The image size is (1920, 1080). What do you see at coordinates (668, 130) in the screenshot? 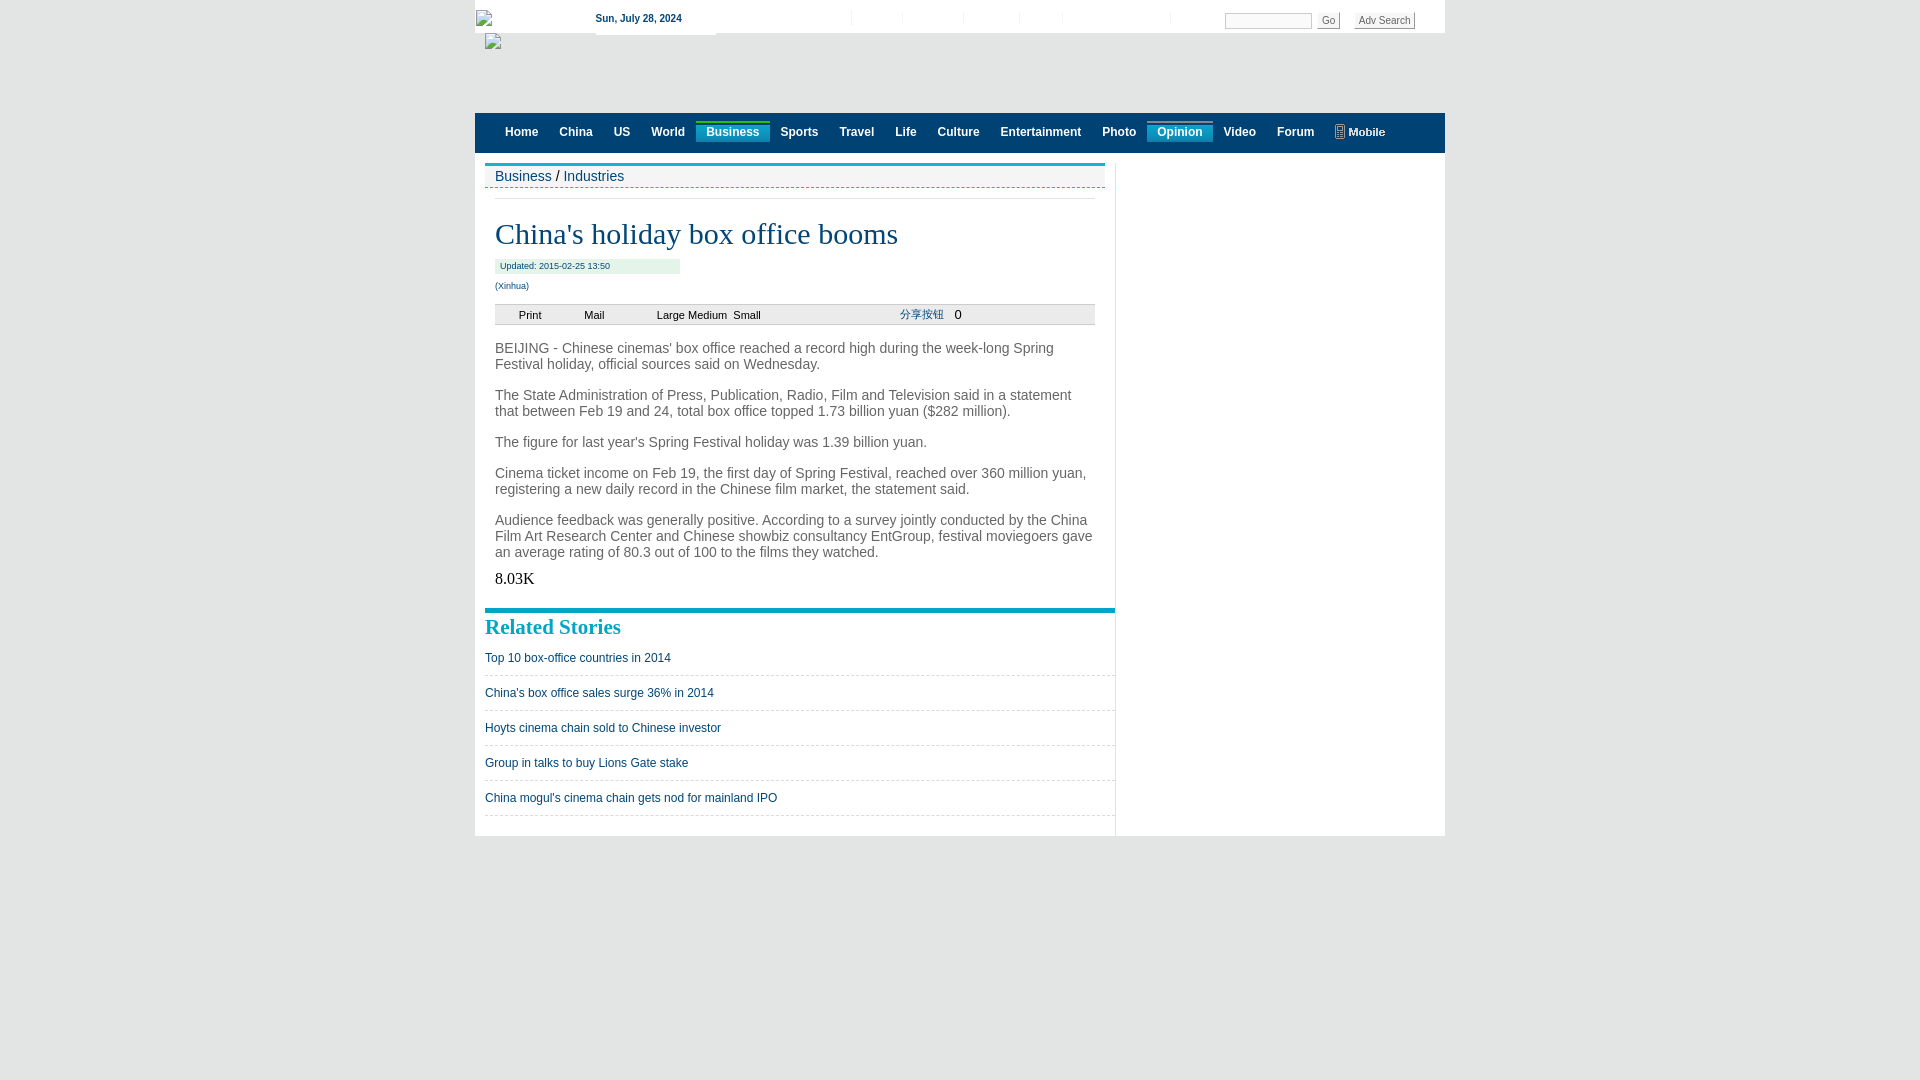
I see `World` at bounding box center [668, 130].